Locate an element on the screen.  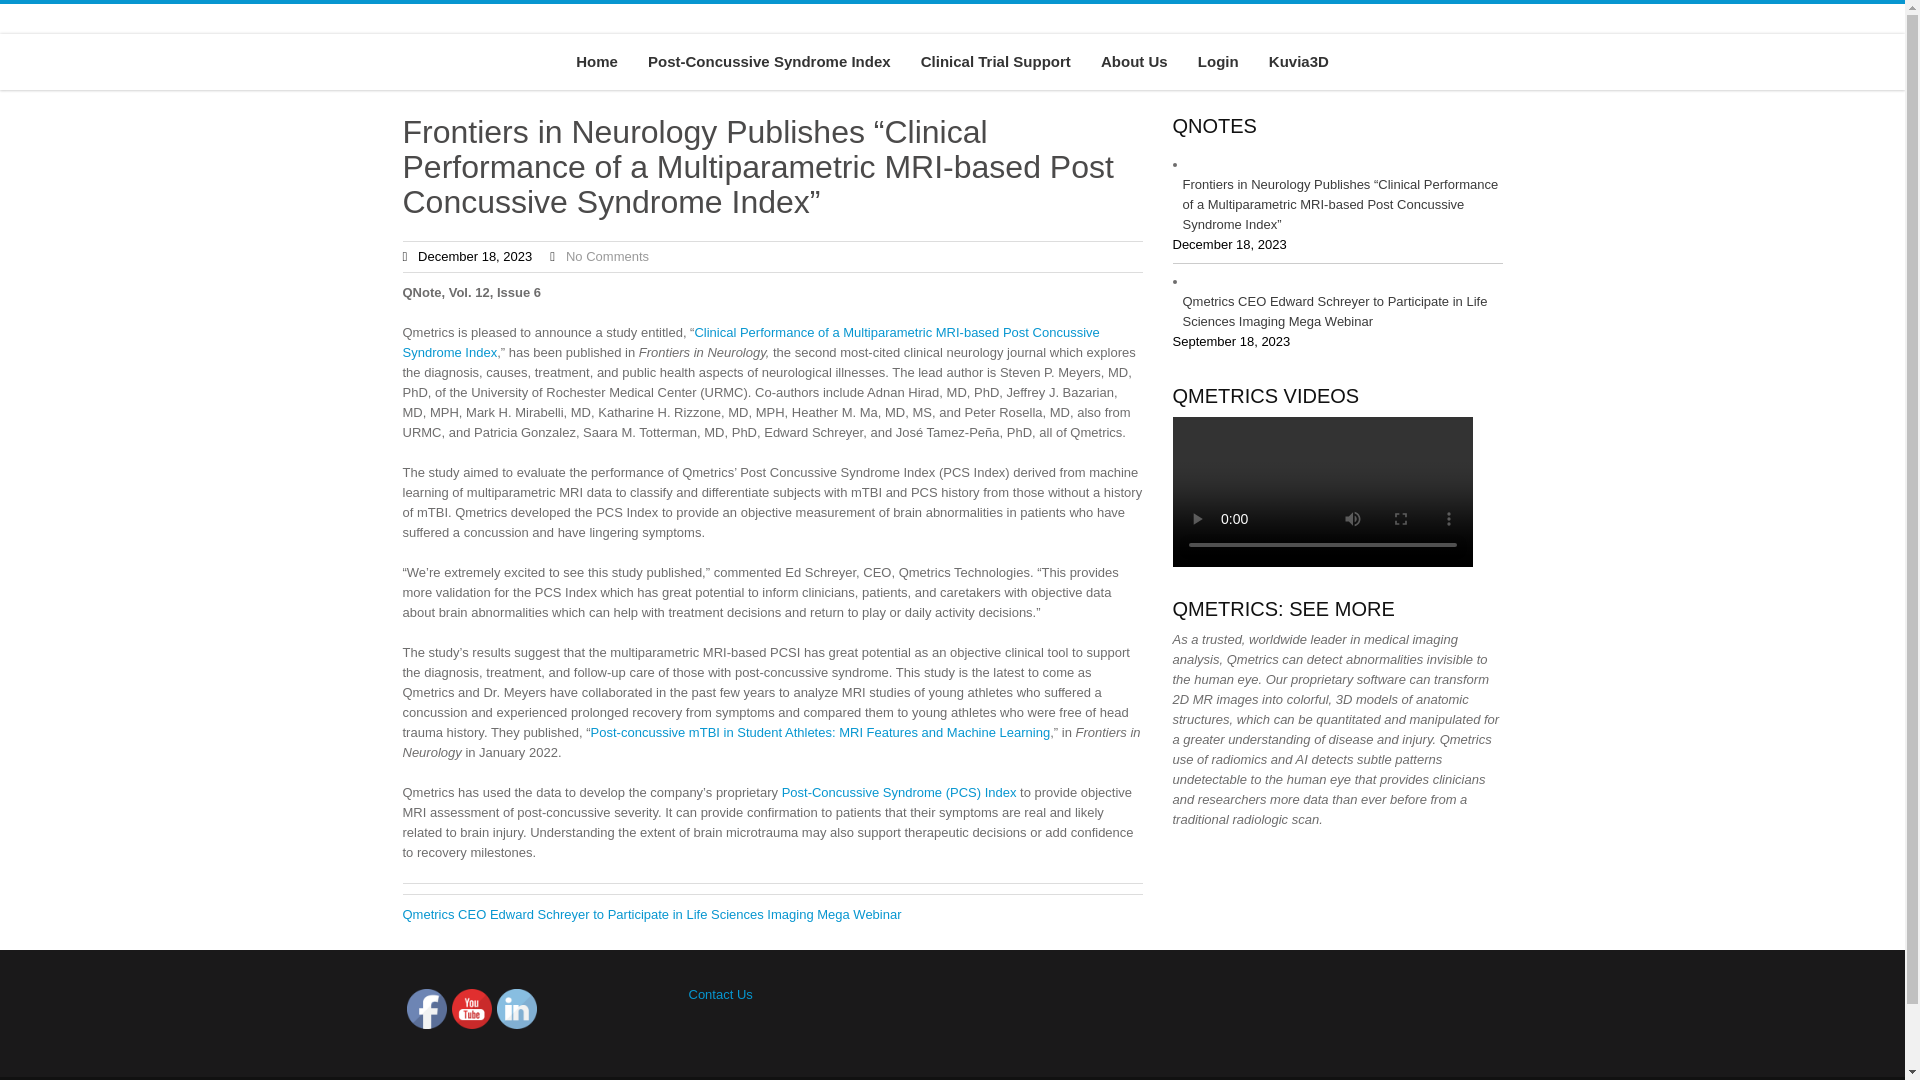
No Comments is located at coordinates (607, 256).